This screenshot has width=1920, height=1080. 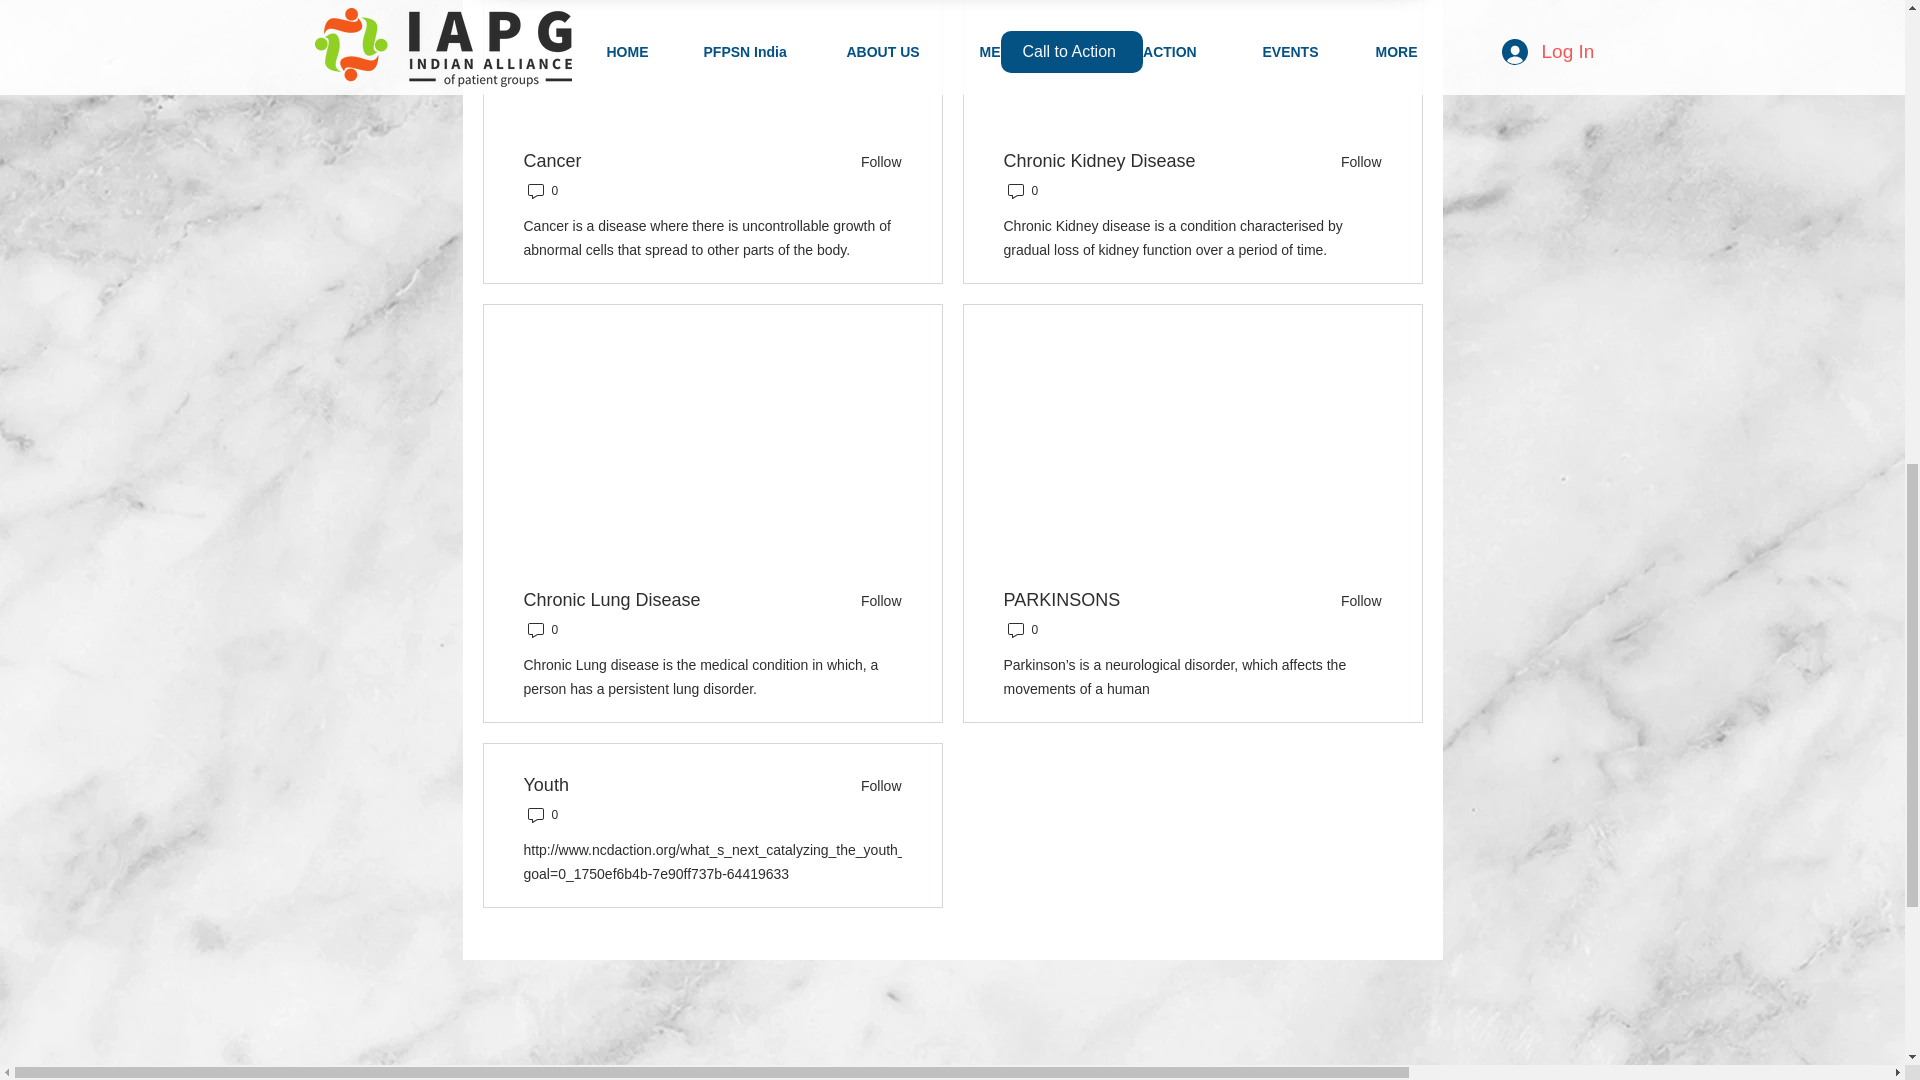 I want to click on Cancer, so click(x=552, y=160).